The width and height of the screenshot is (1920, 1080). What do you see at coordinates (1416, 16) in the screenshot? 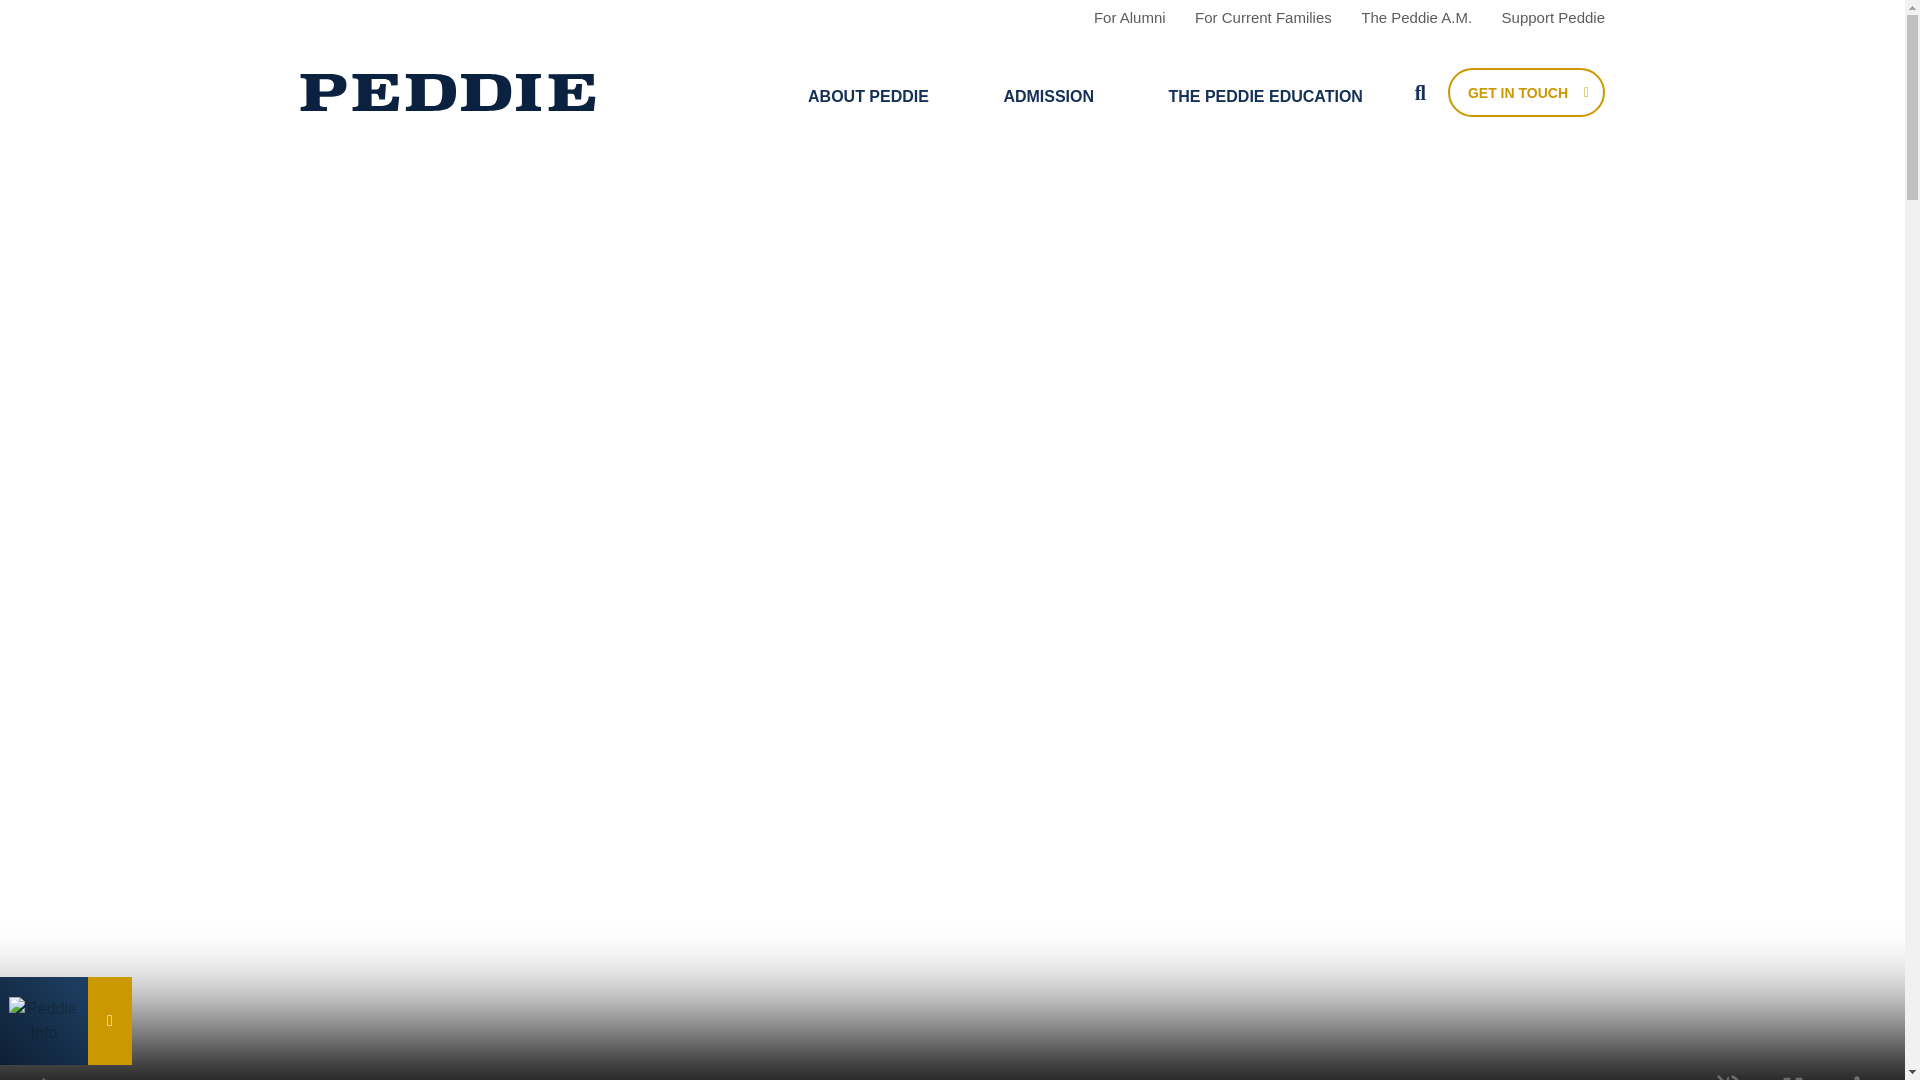
I see `The Peddie A.M.` at bounding box center [1416, 16].